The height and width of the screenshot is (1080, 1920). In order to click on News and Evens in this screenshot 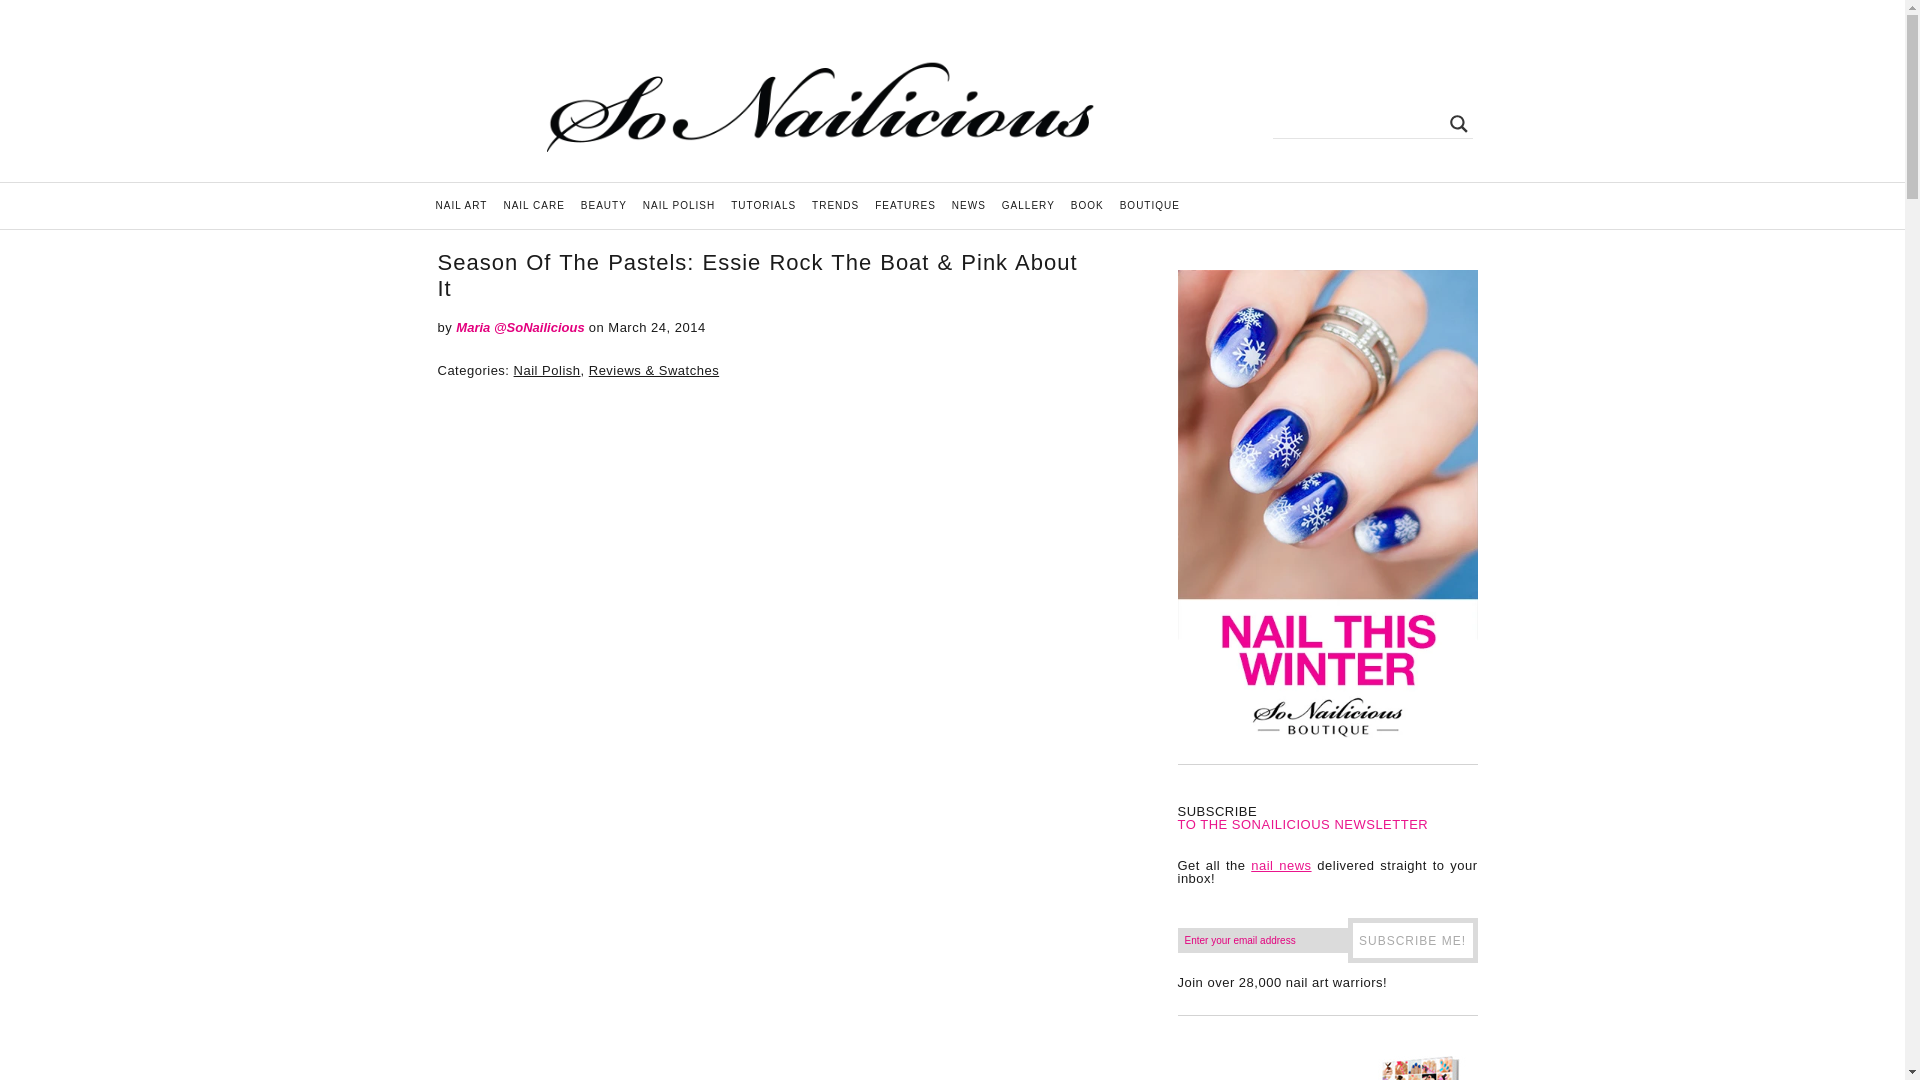, I will do `click(969, 205)`.